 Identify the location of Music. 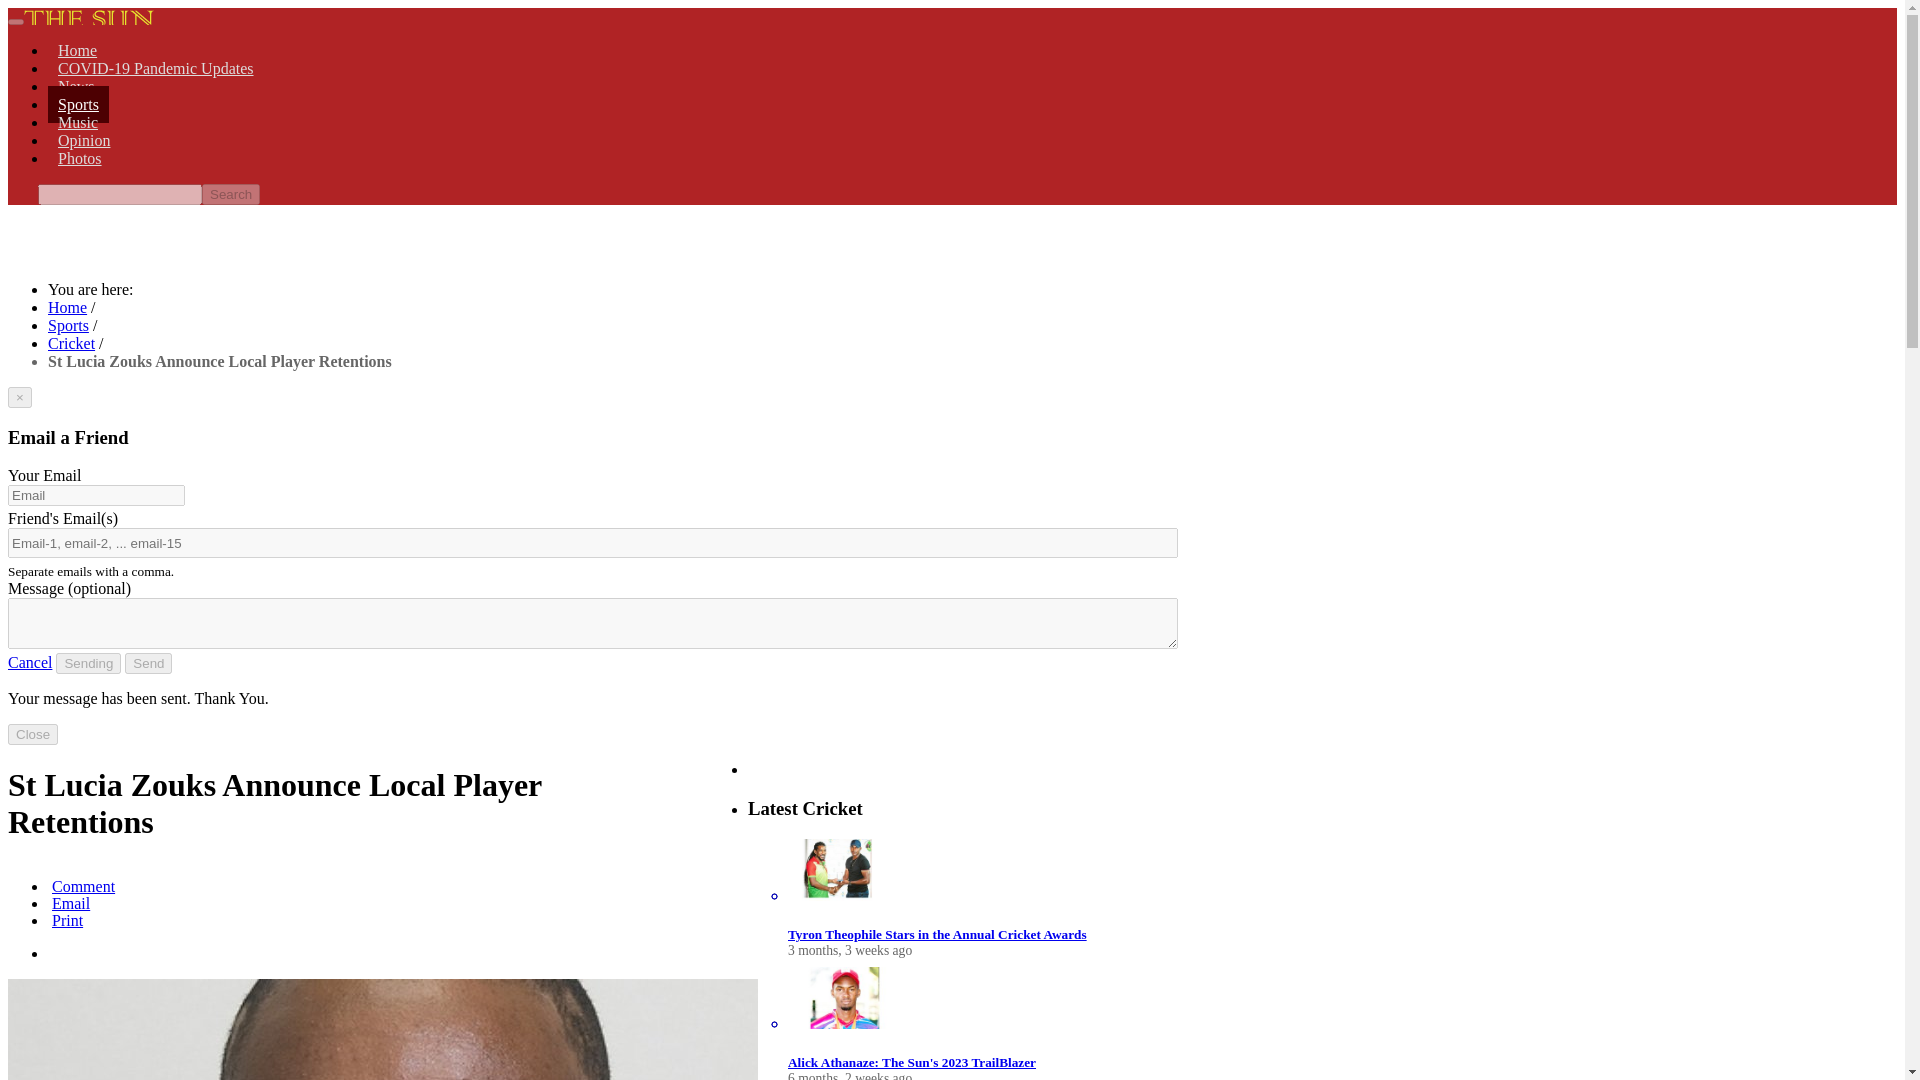
(78, 122).